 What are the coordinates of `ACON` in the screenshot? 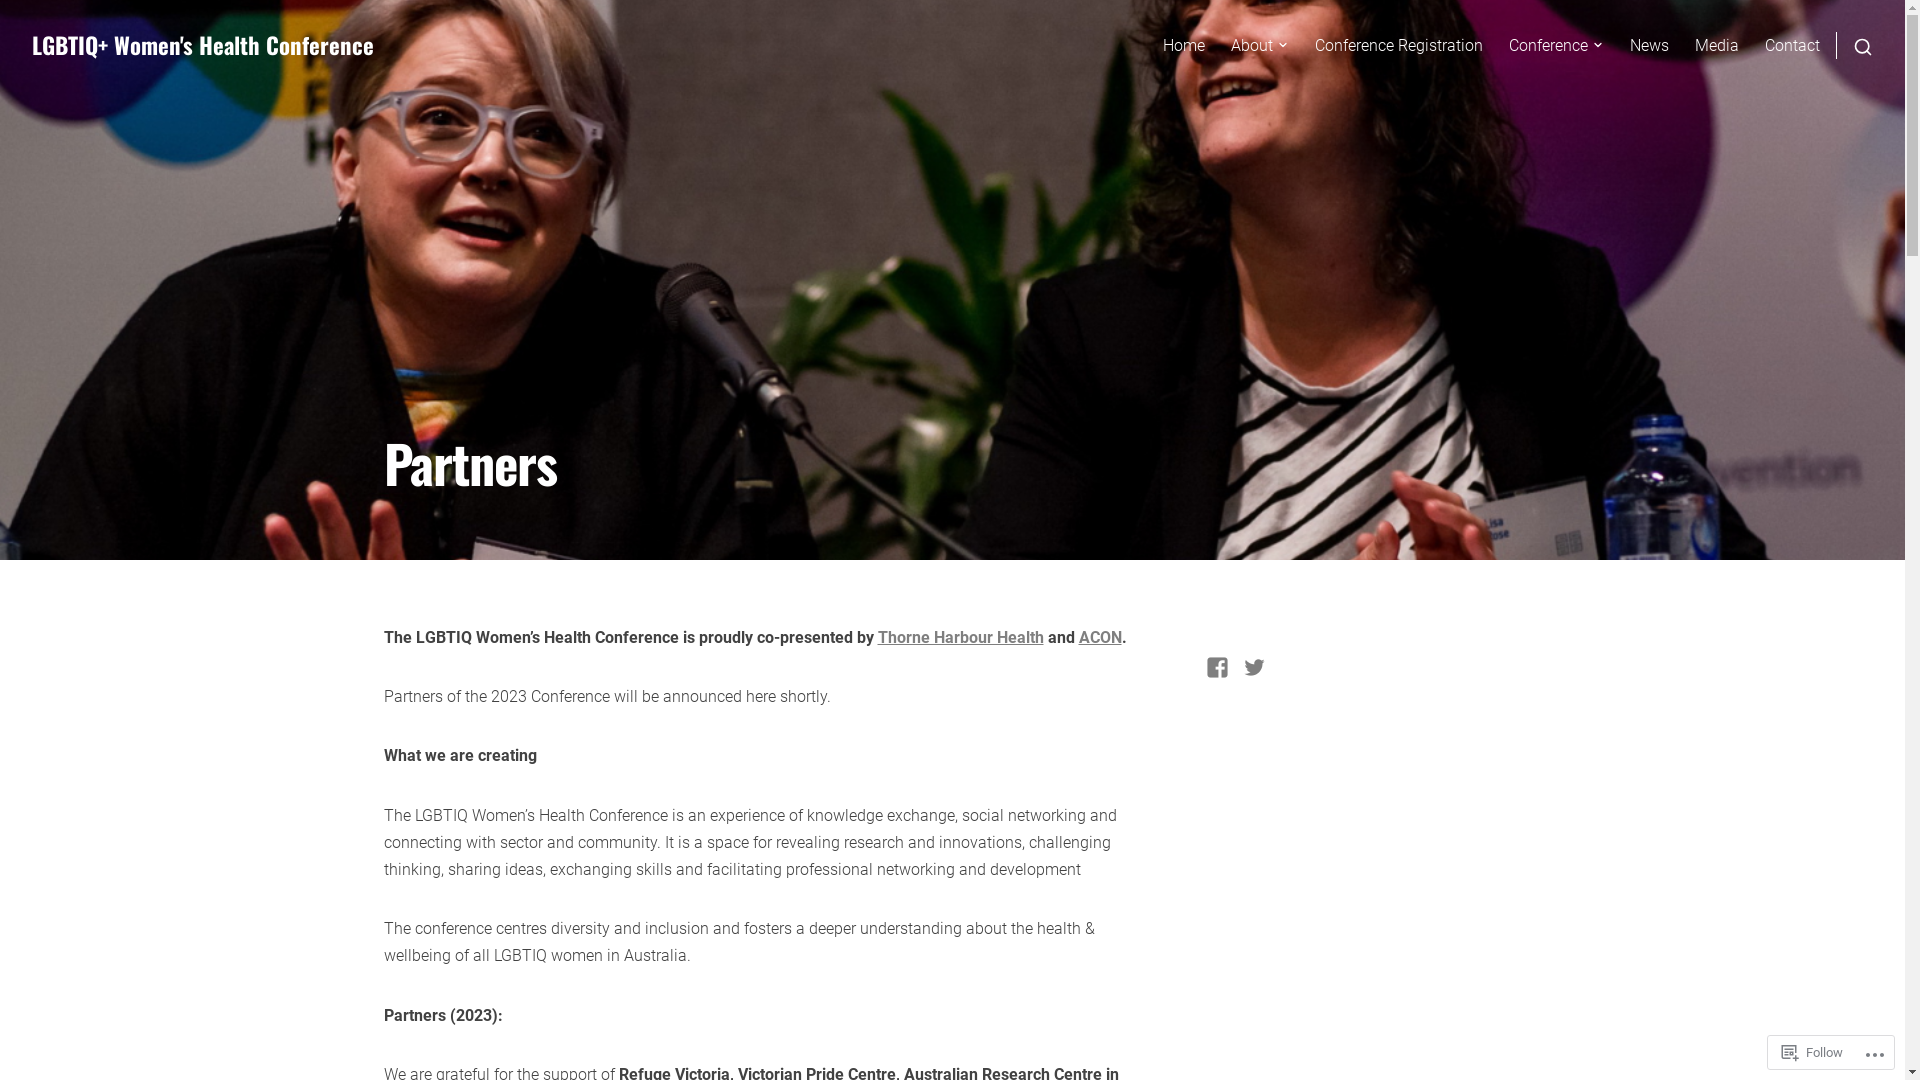 It's located at (1100, 638).